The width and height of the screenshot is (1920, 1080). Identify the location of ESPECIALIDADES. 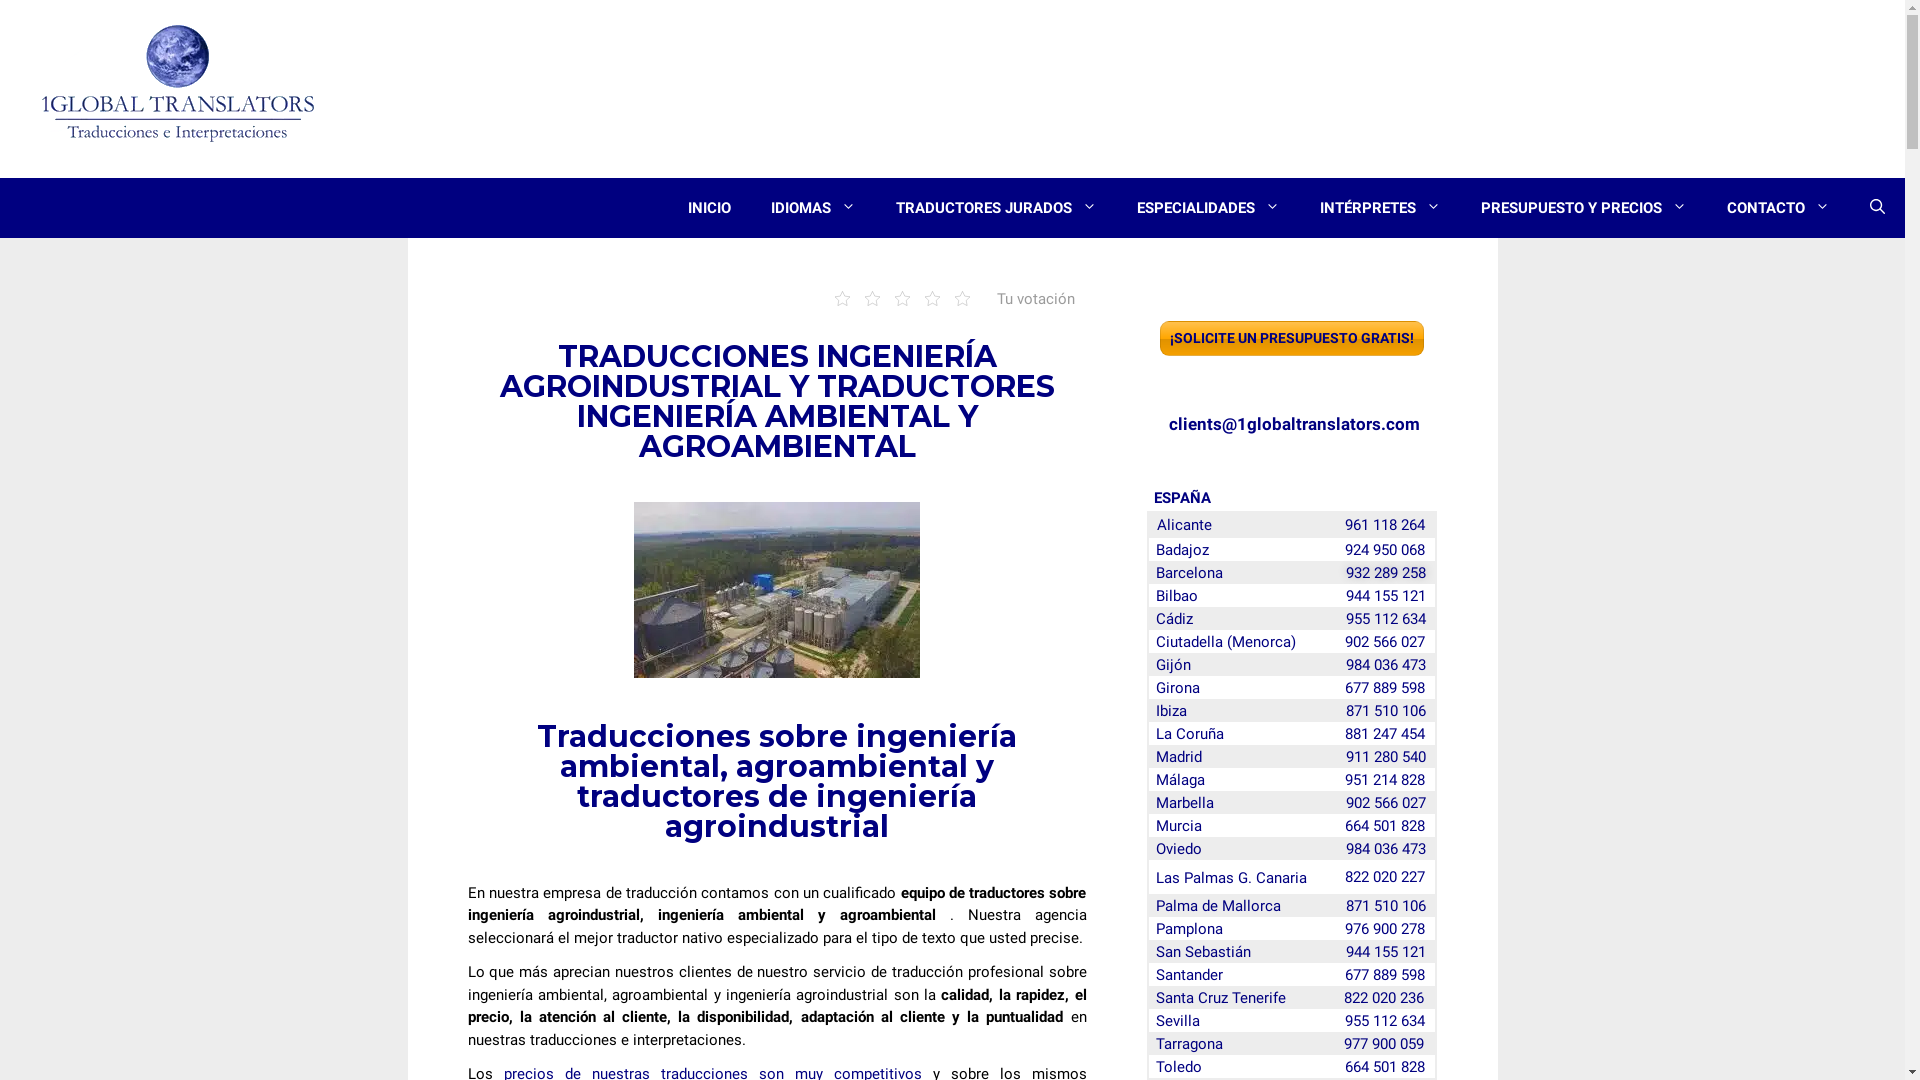
(1208, 208).